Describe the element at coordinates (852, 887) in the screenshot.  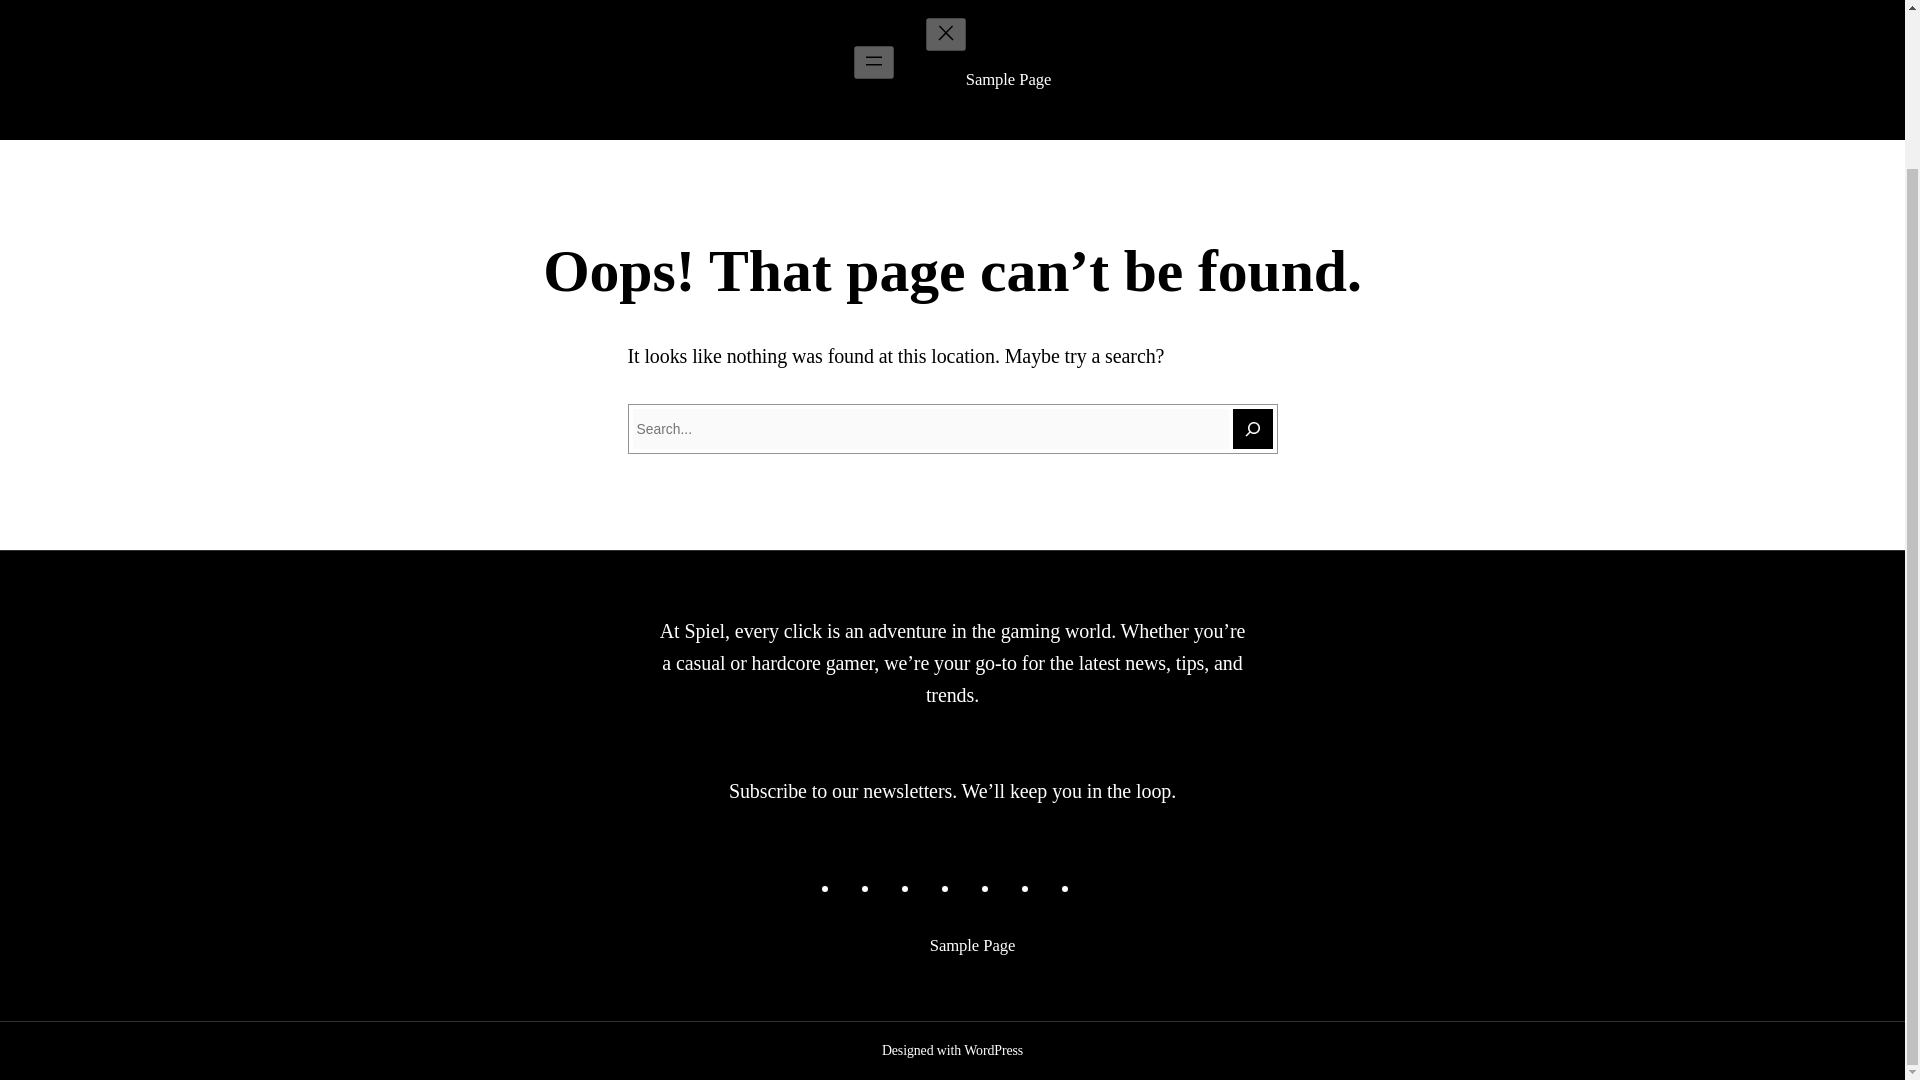
I see `Facebook` at that location.